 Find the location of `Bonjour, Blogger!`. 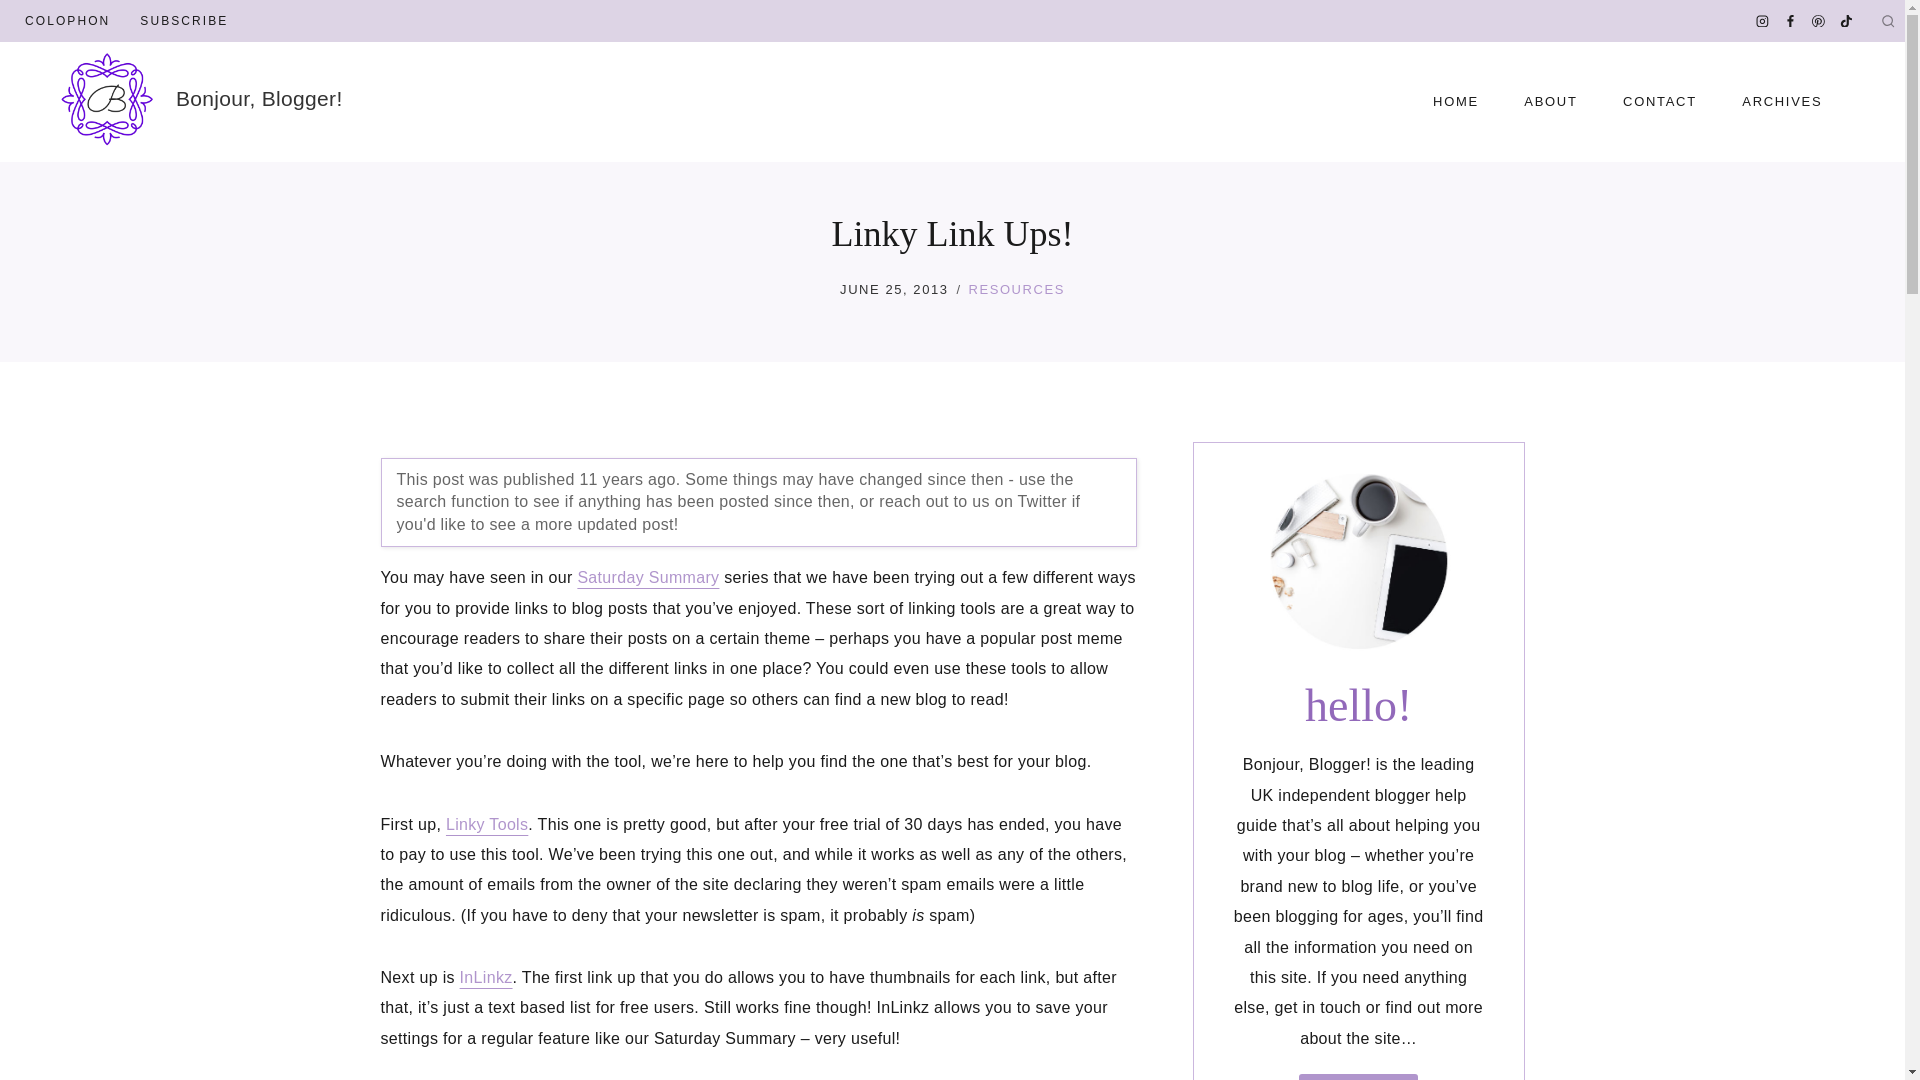

Bonjour, Blogger! is located at coordinates (201, 98).